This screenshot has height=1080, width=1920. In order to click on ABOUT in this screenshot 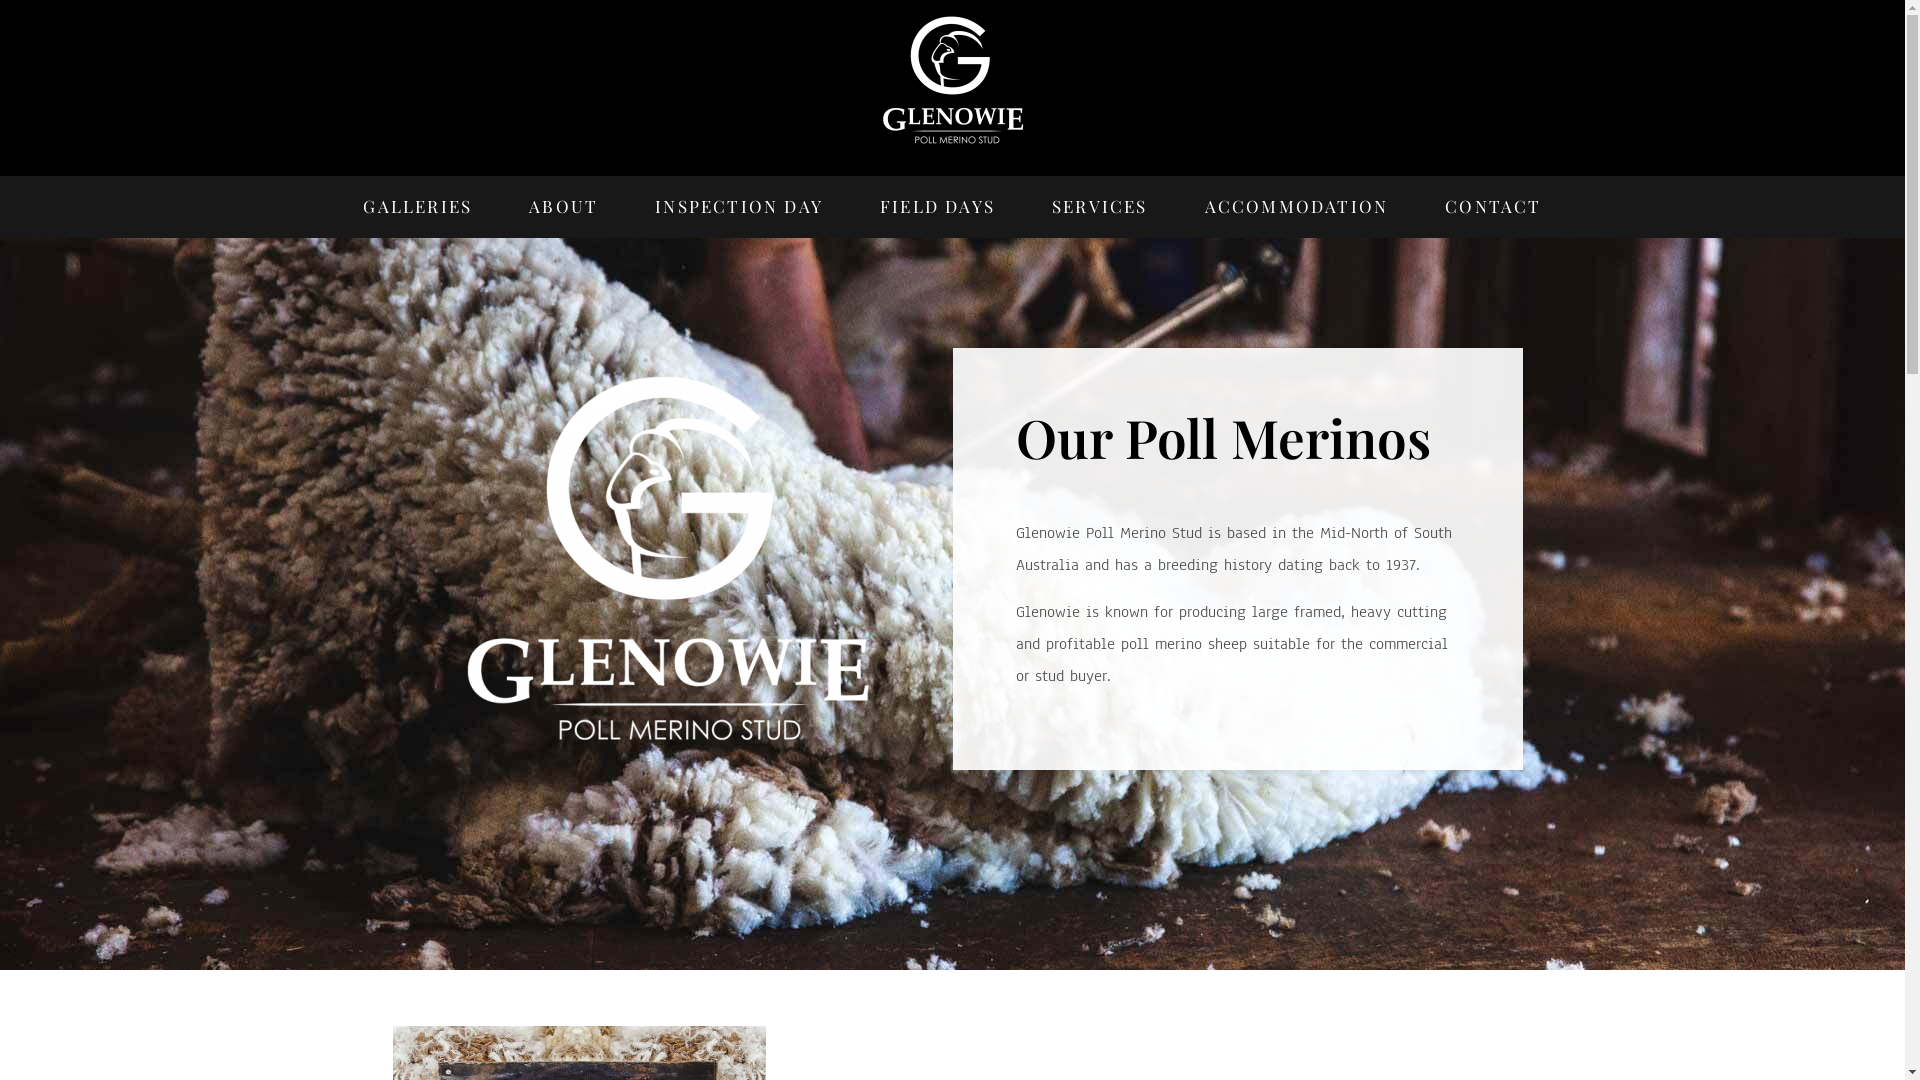, I will do `click(563, 207)`.